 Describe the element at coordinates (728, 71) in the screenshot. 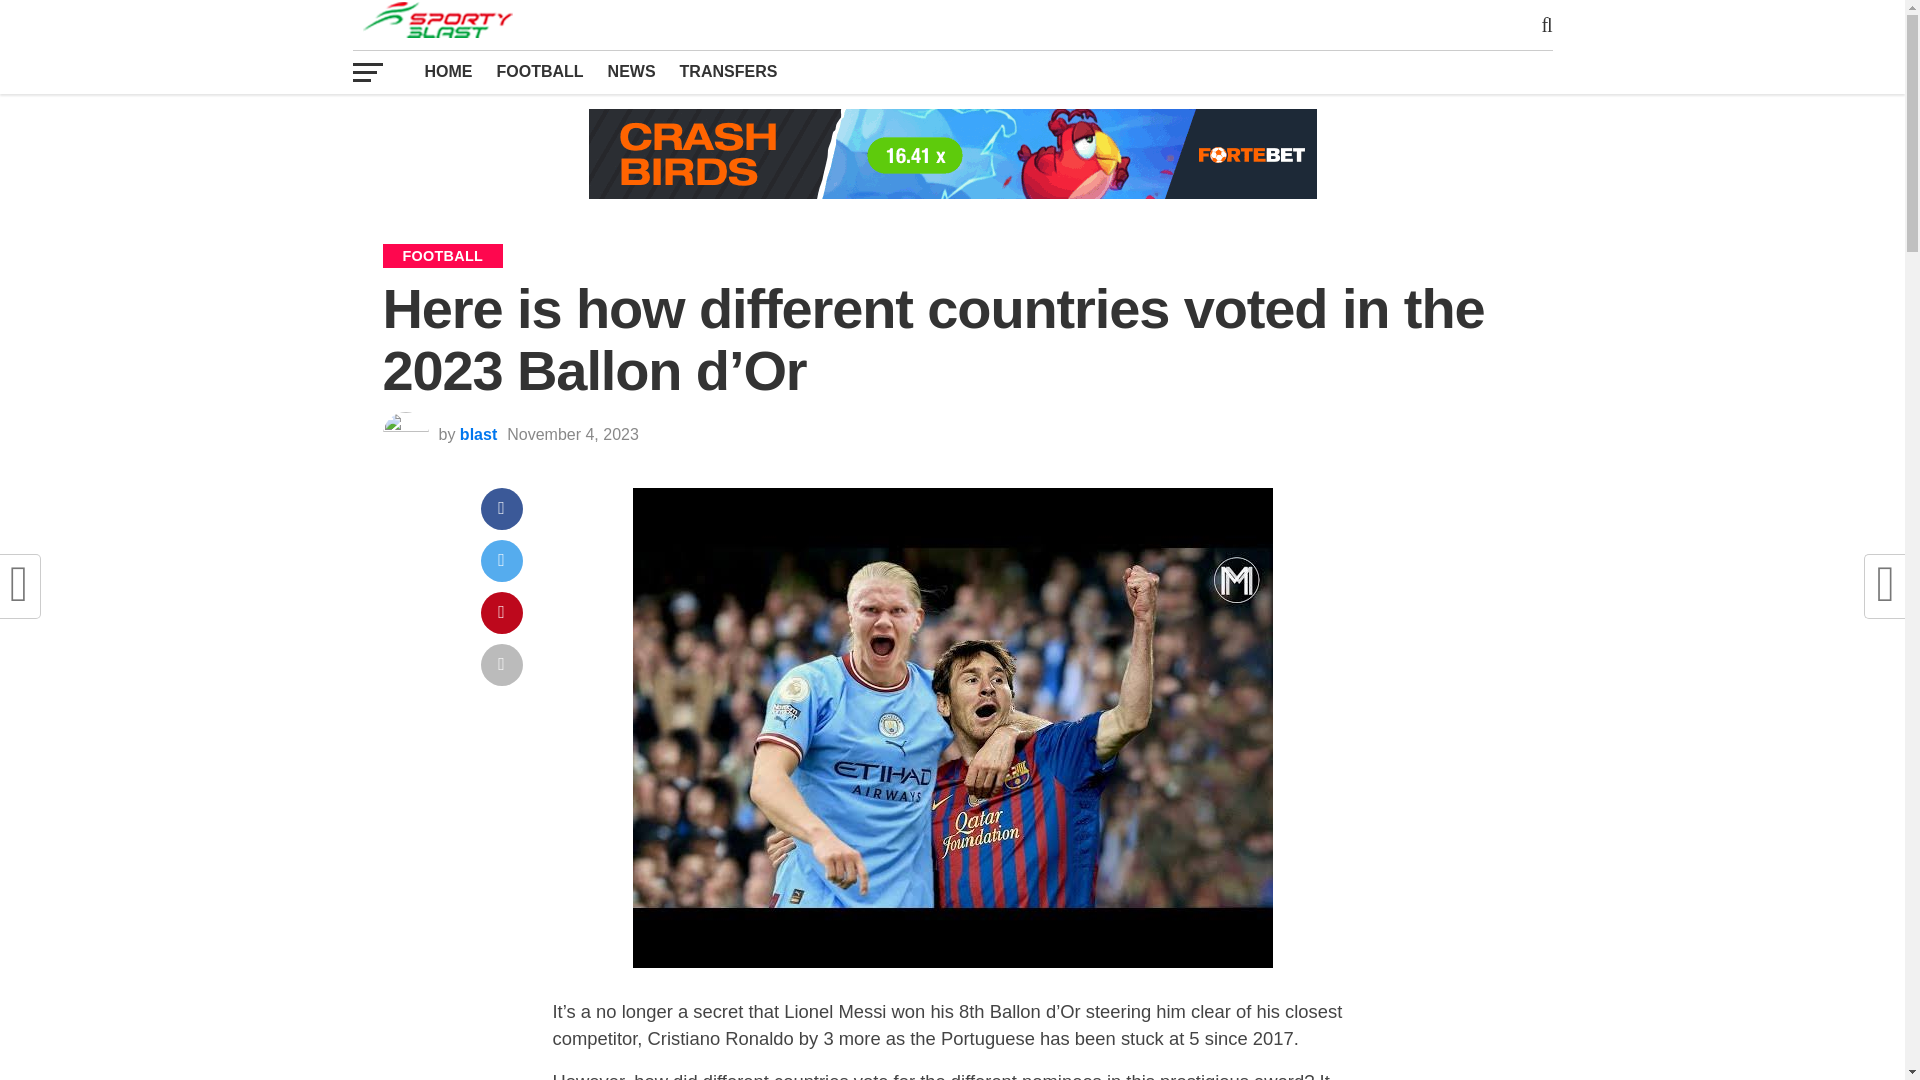

I see `TRANSFERS` at that location.